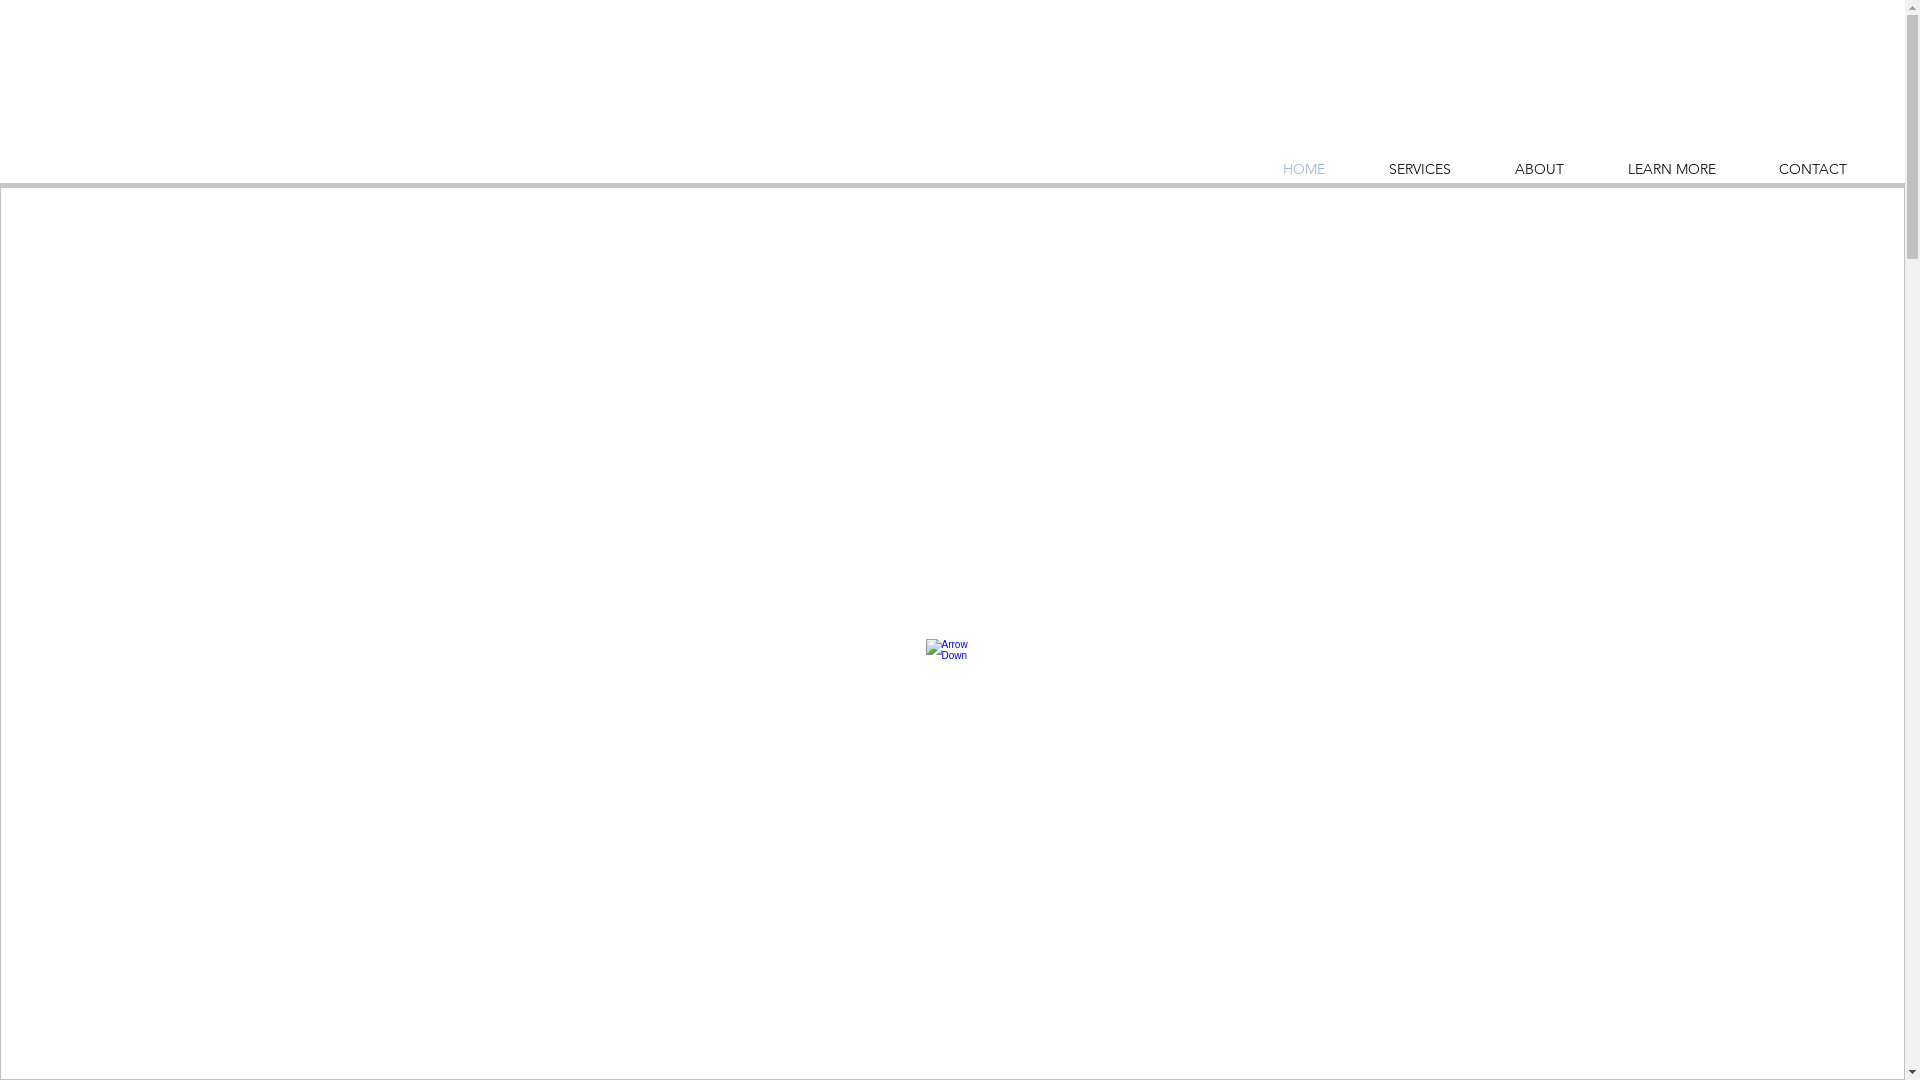 The width and height of the screenshot is (1920, 1080). Describe the element at coordinates (1304, 170) in the screenshot. I see `HOME` at that location.